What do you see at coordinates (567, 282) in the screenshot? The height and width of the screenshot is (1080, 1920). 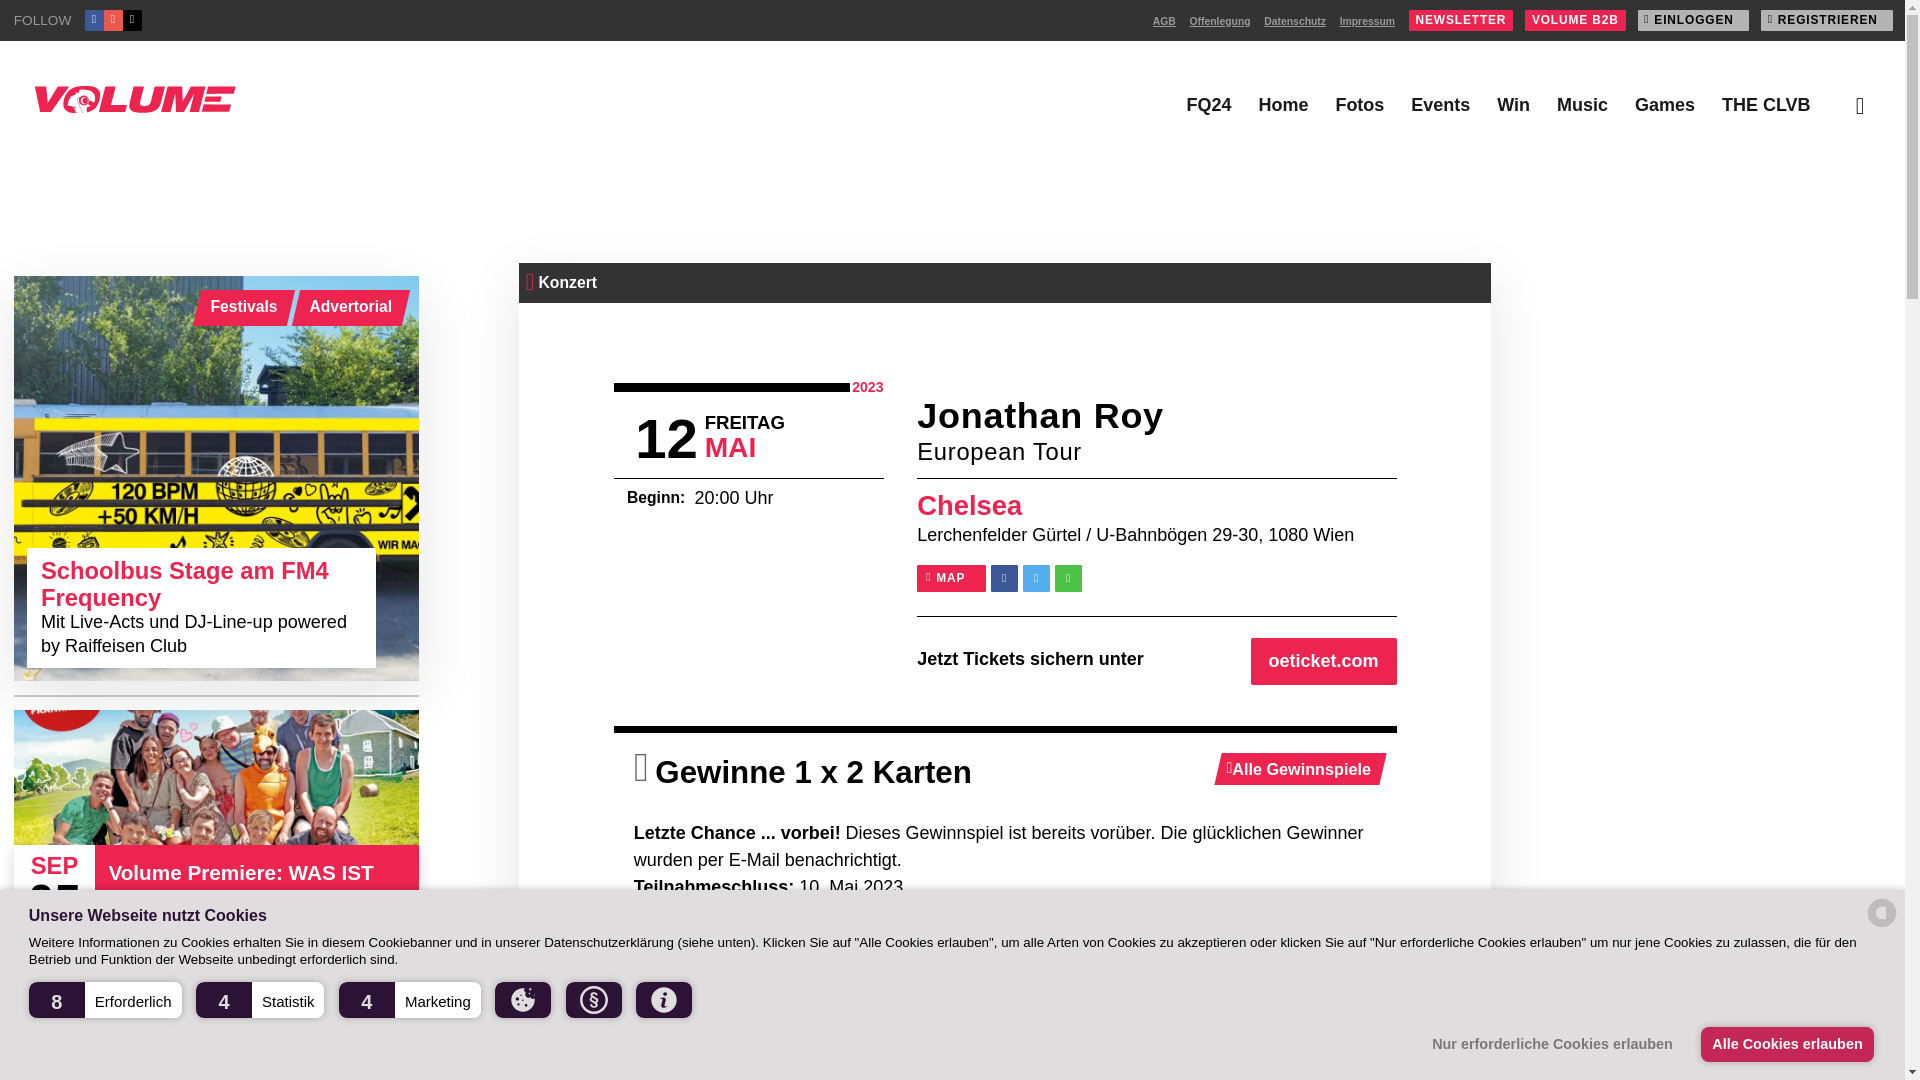 I see `Konzert` at bounding box center [567, 282].